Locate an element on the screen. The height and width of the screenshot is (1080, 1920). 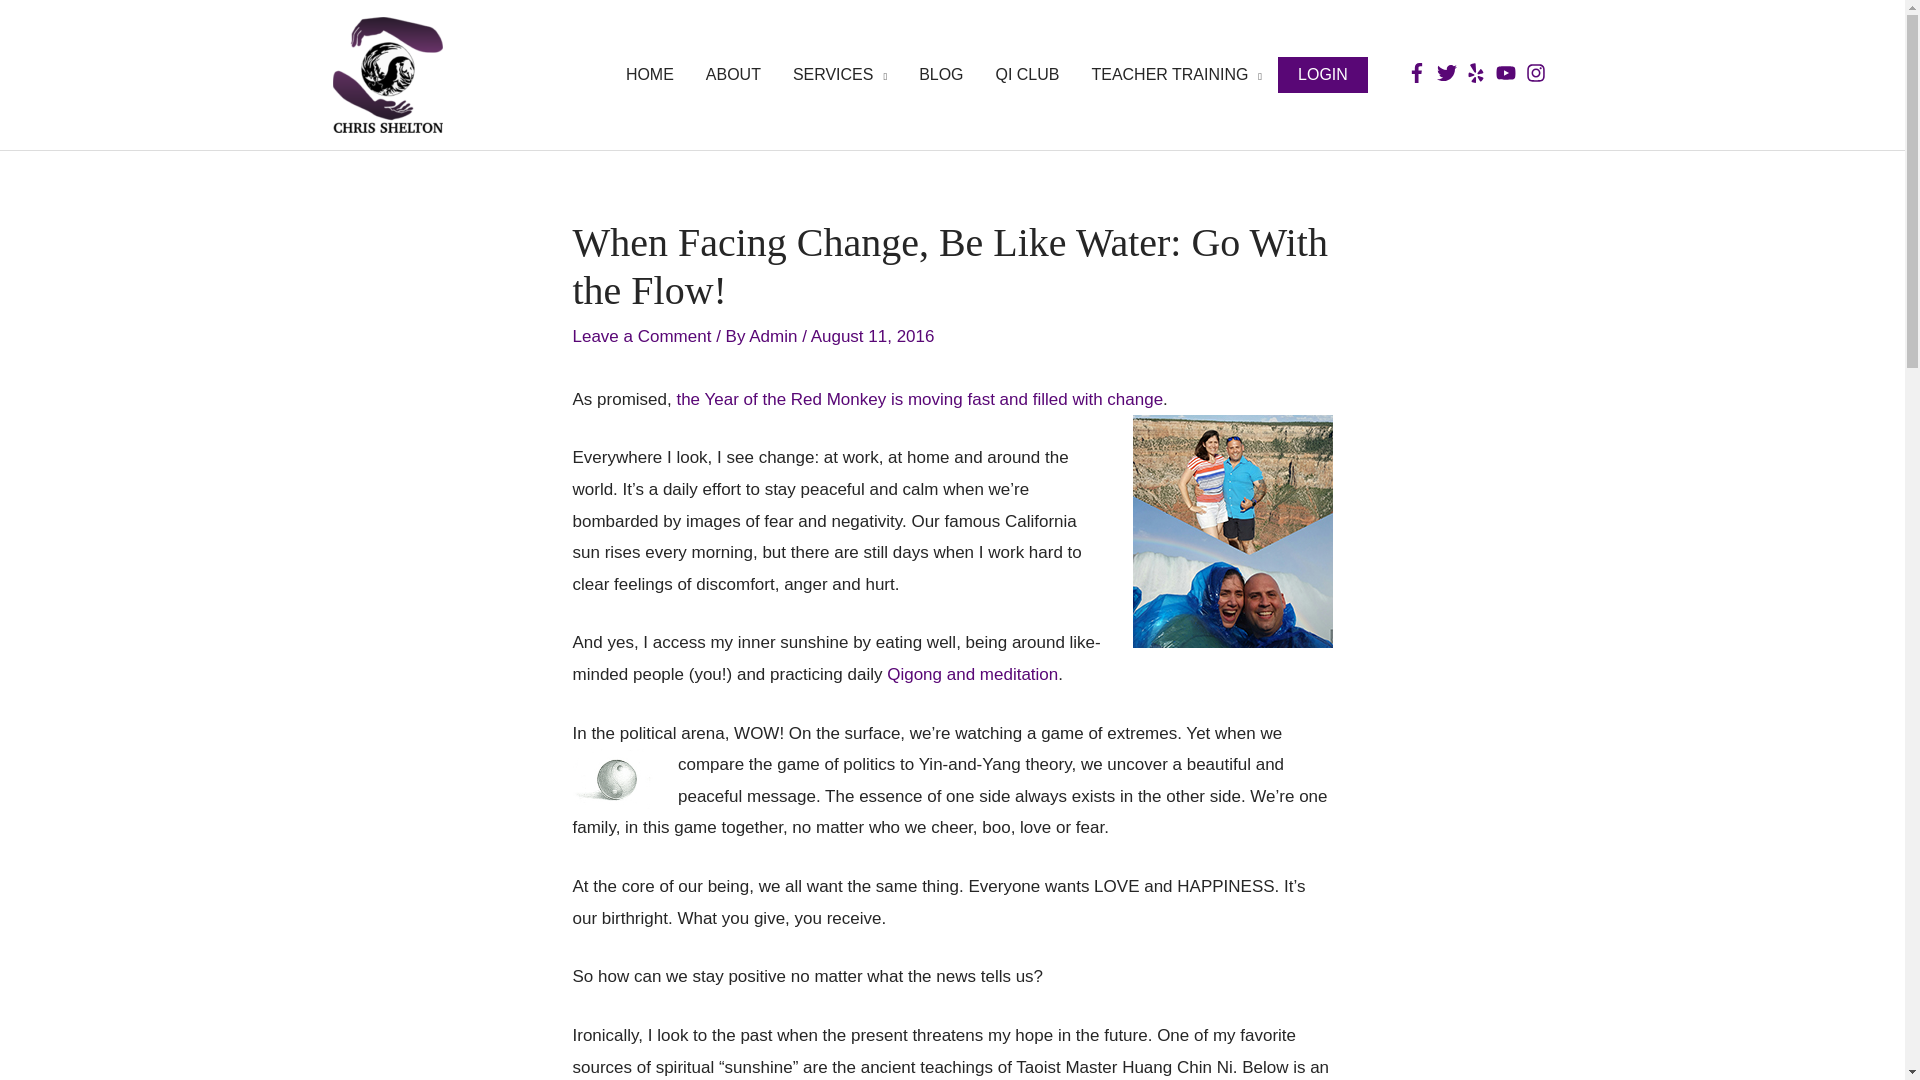
Leave a Comment is located at coordinates (641, 336).